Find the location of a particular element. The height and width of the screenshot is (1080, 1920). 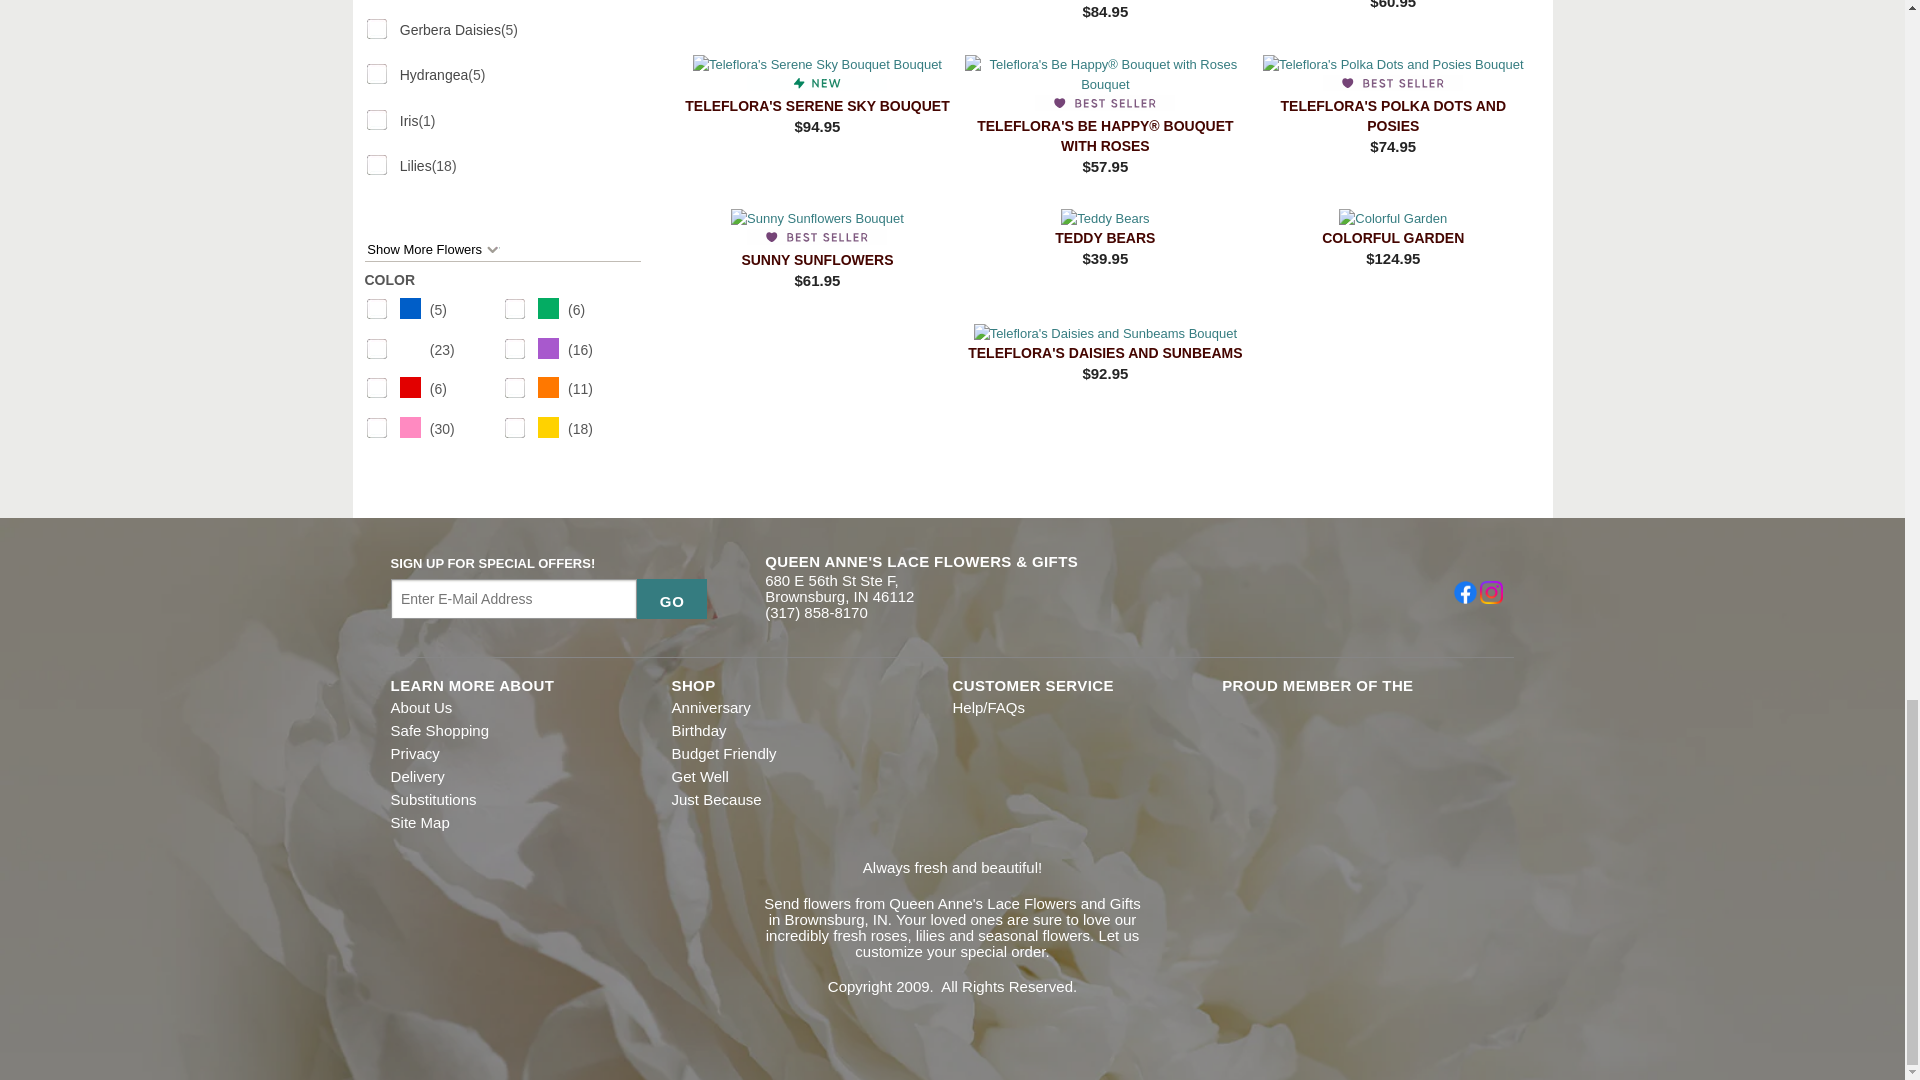

Email Sign up is located at coordinates (514, 598).